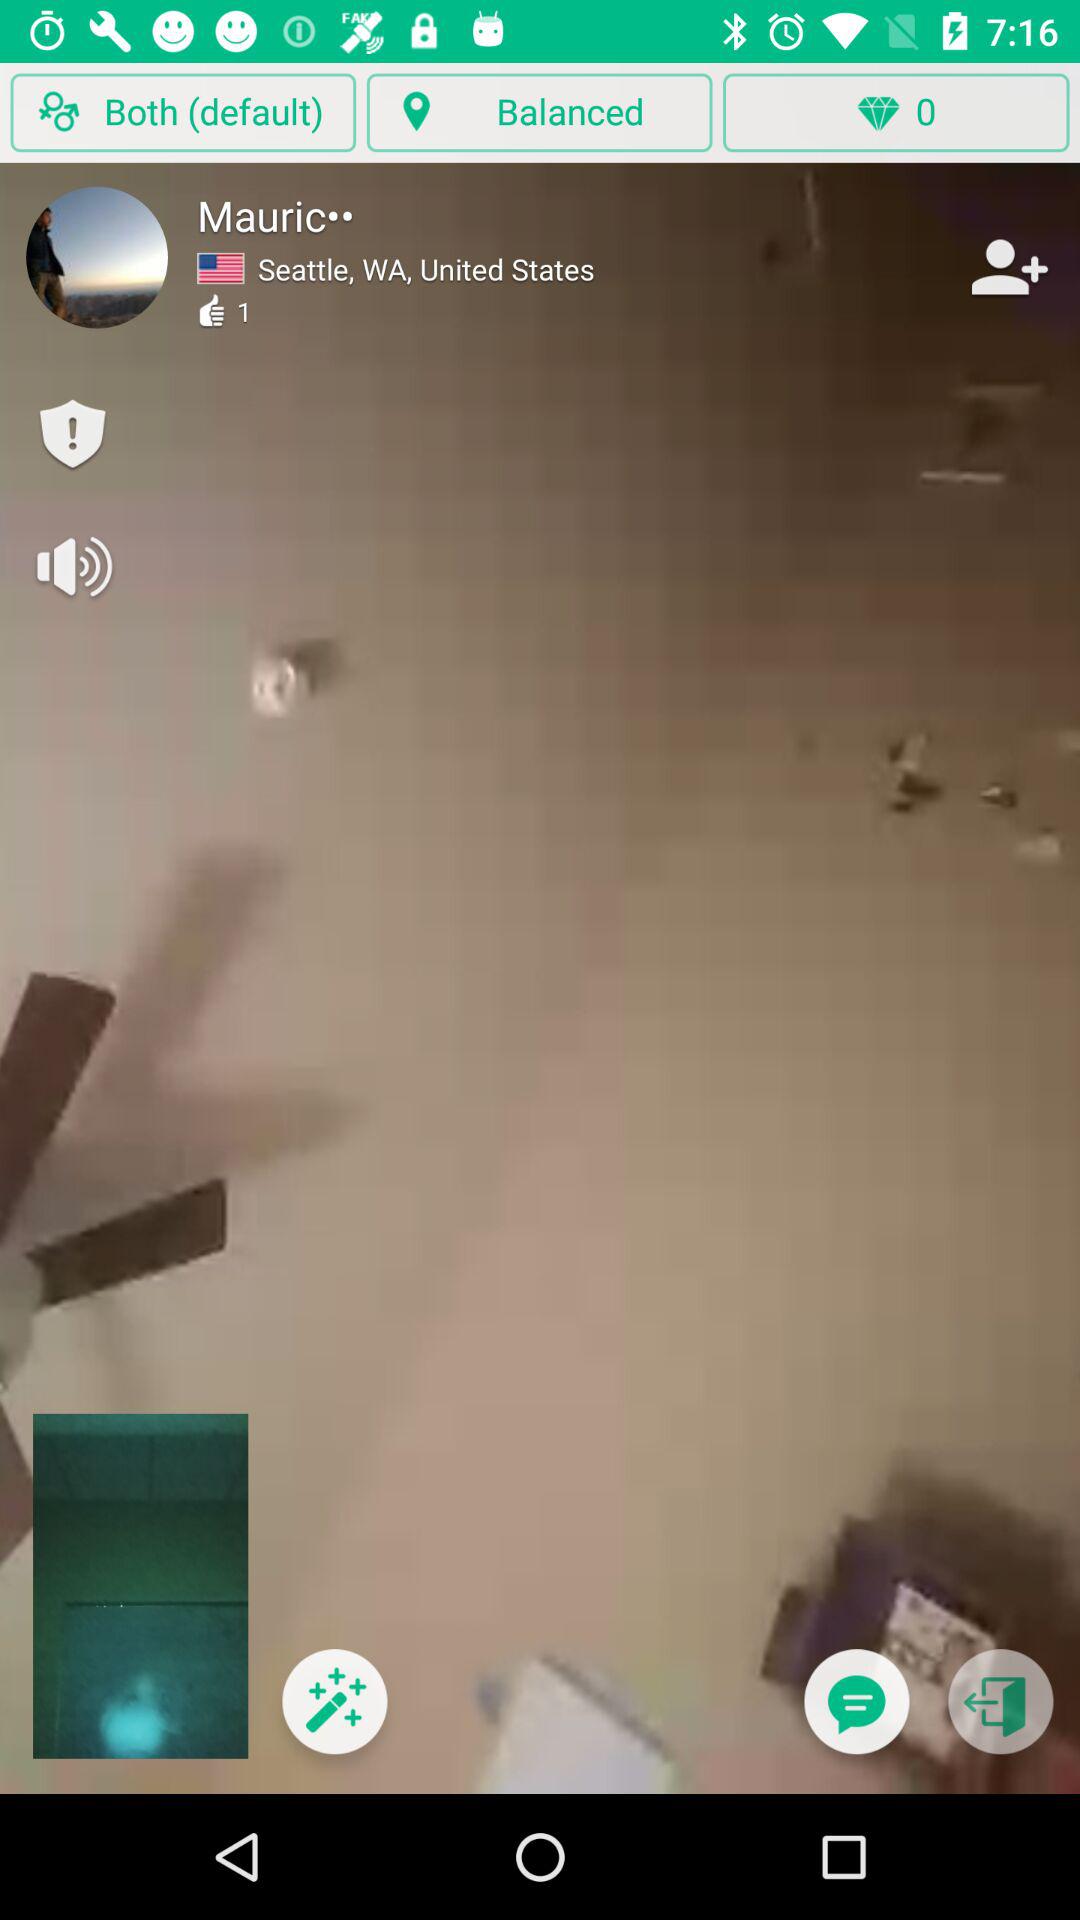 This screenshot has width=1080, height=1920. I want to click on launch the item below 0, so click(856, 1714).